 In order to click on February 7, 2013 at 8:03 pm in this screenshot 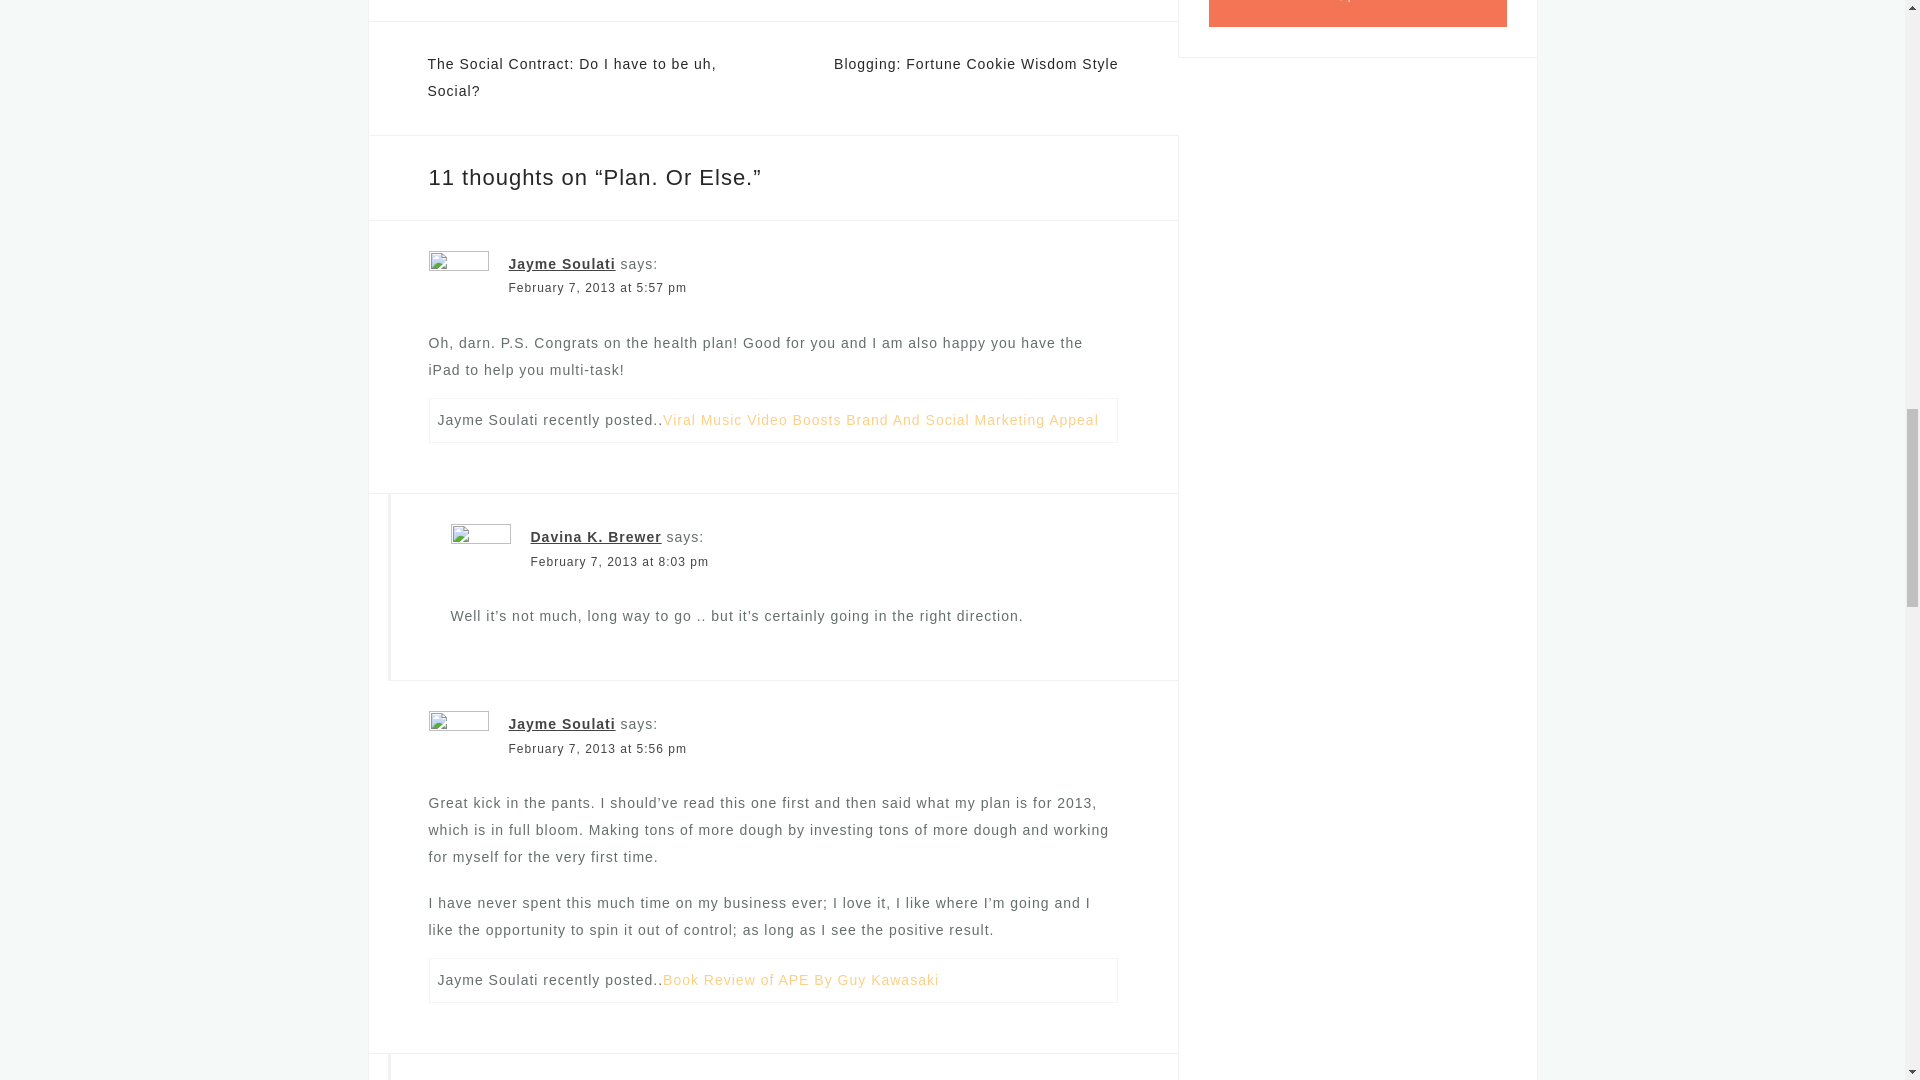, I will do `click(618, 562)`.